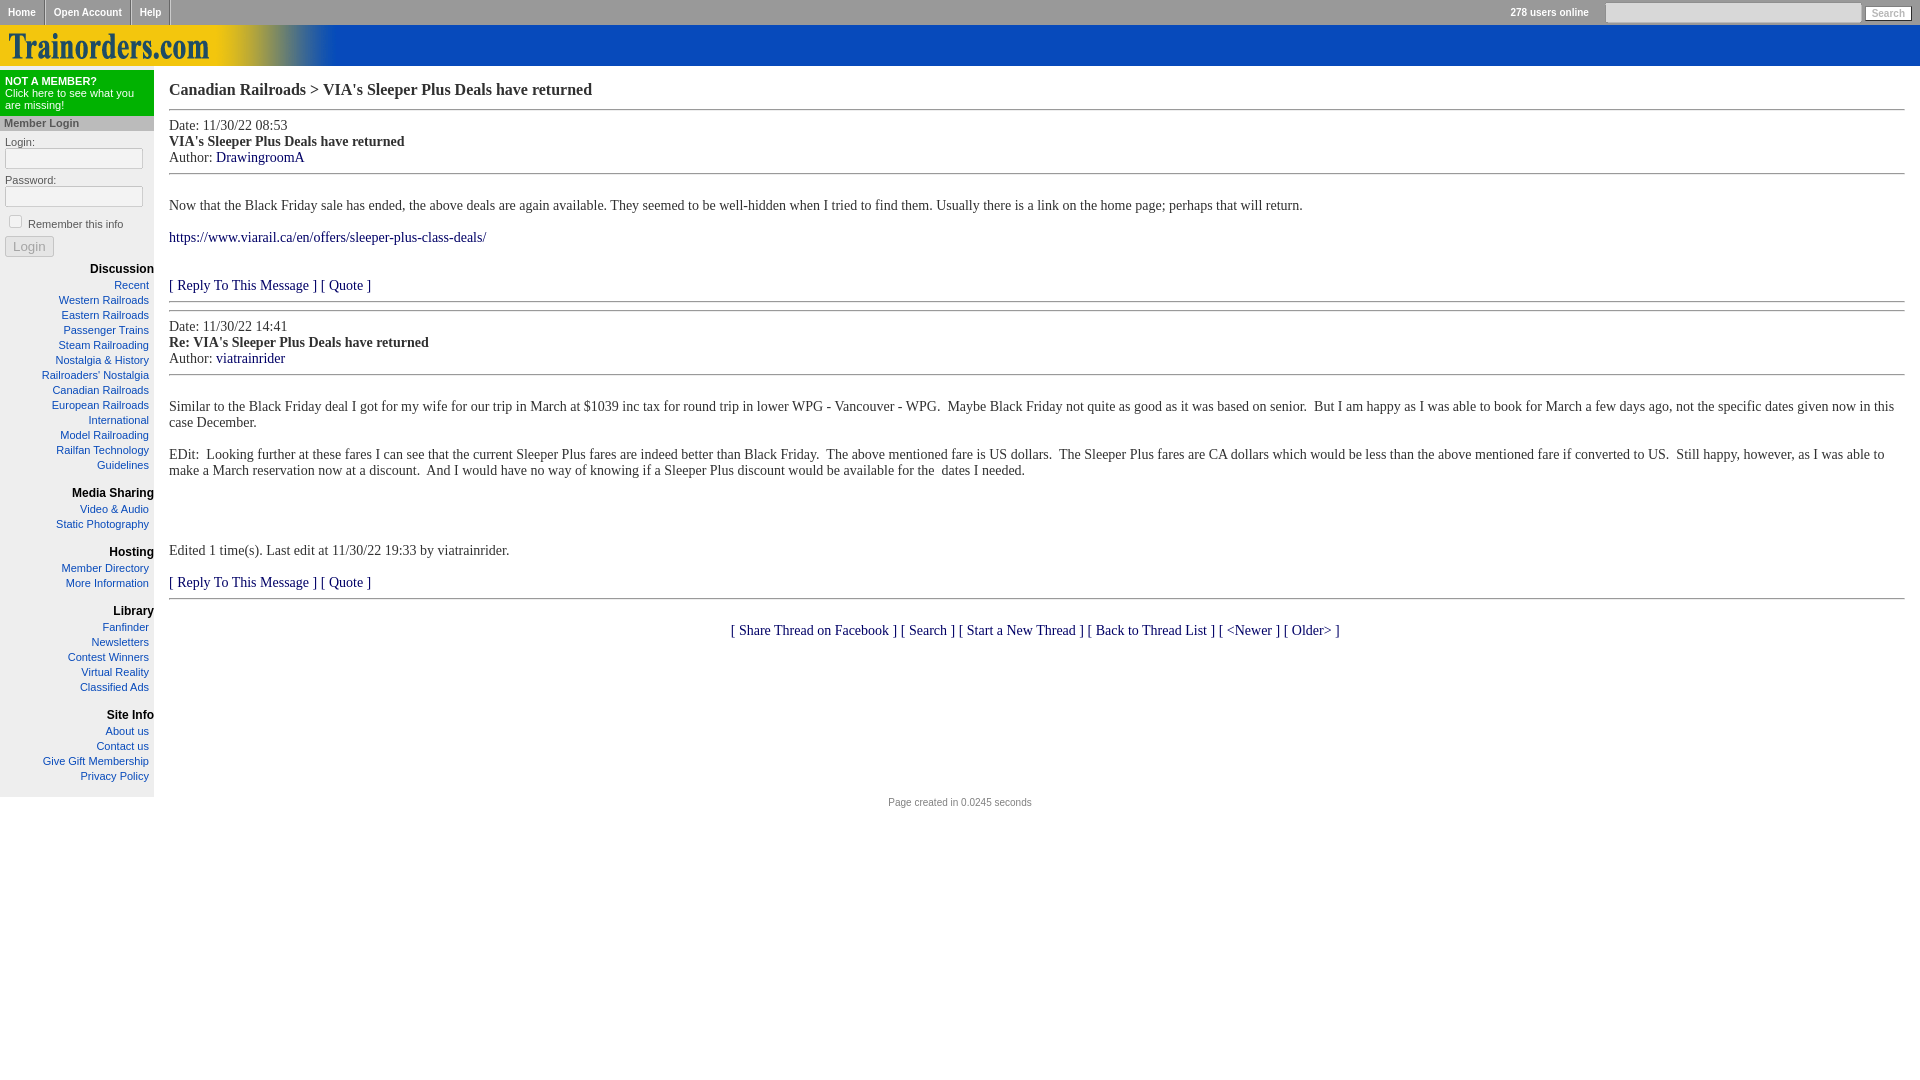  I want to click on Login, so click(29, 246).